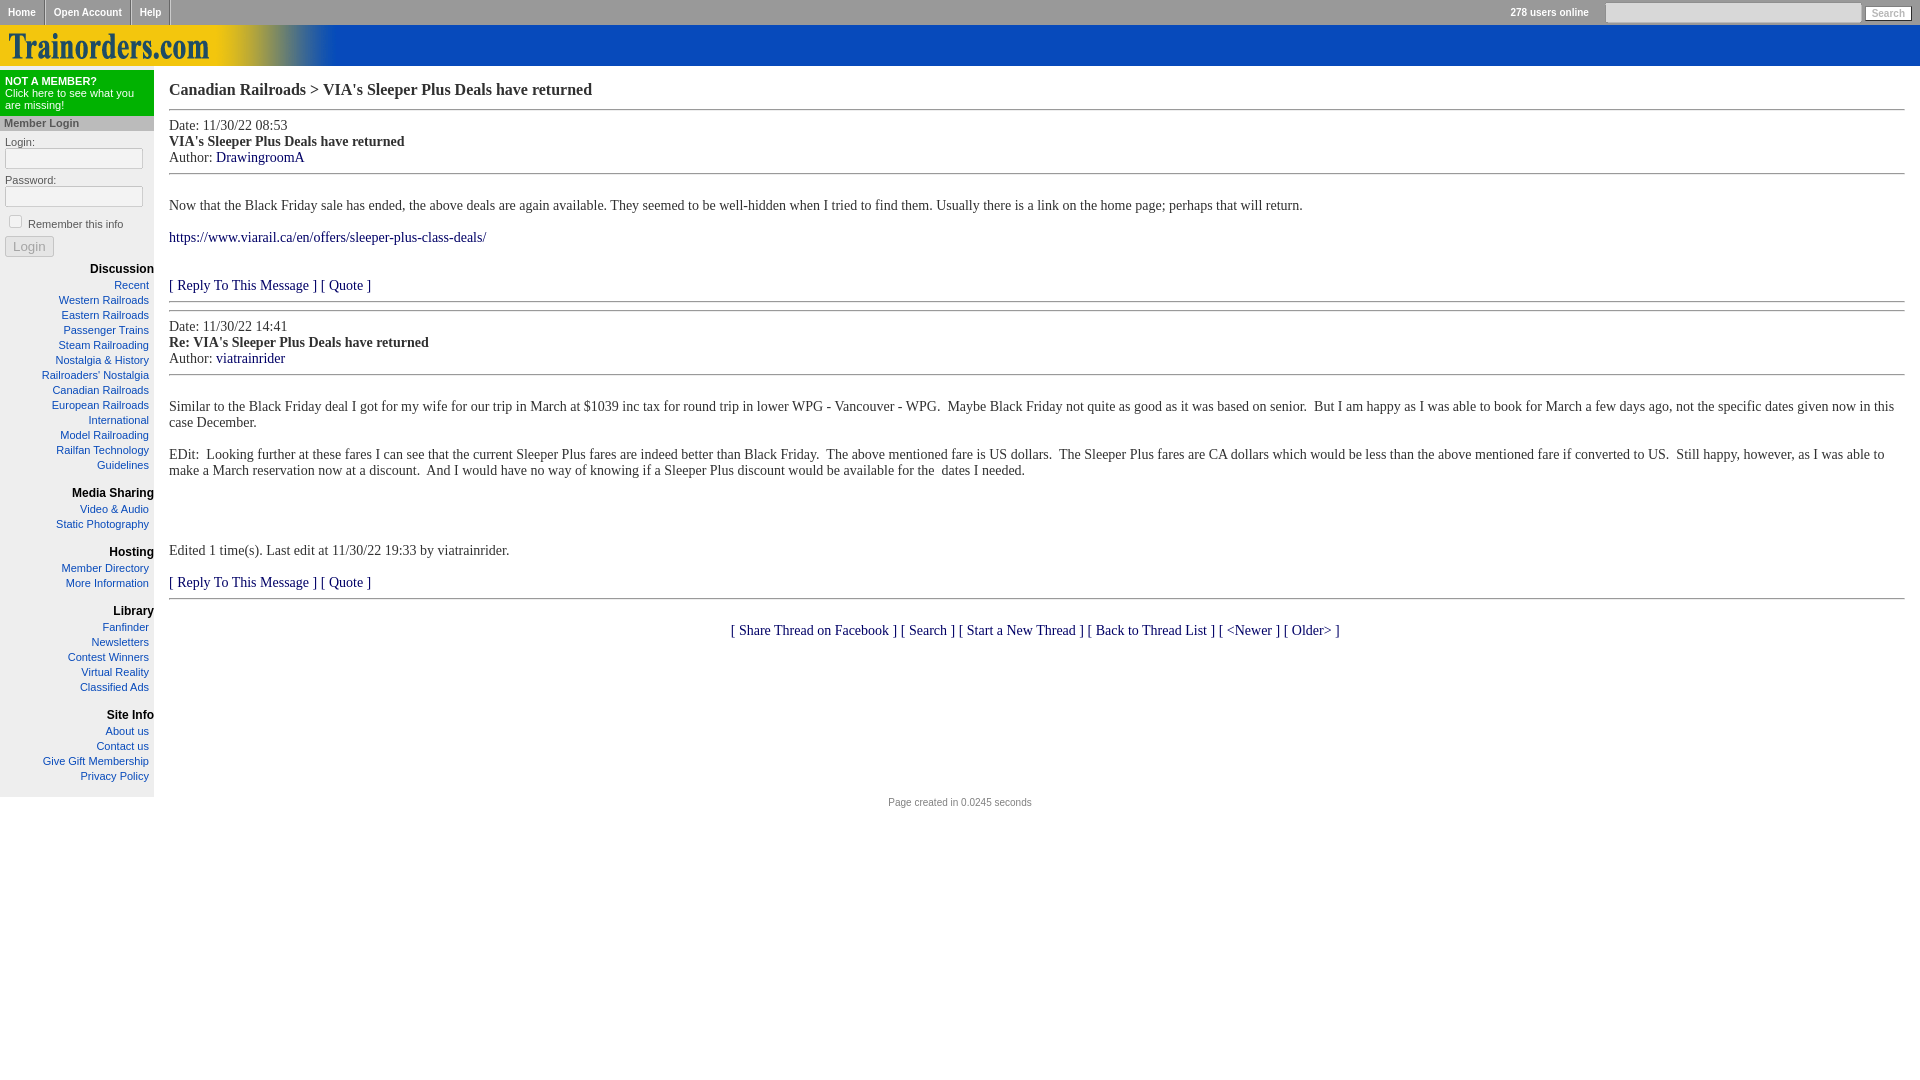  I want to click on Login, so click(29, 246).